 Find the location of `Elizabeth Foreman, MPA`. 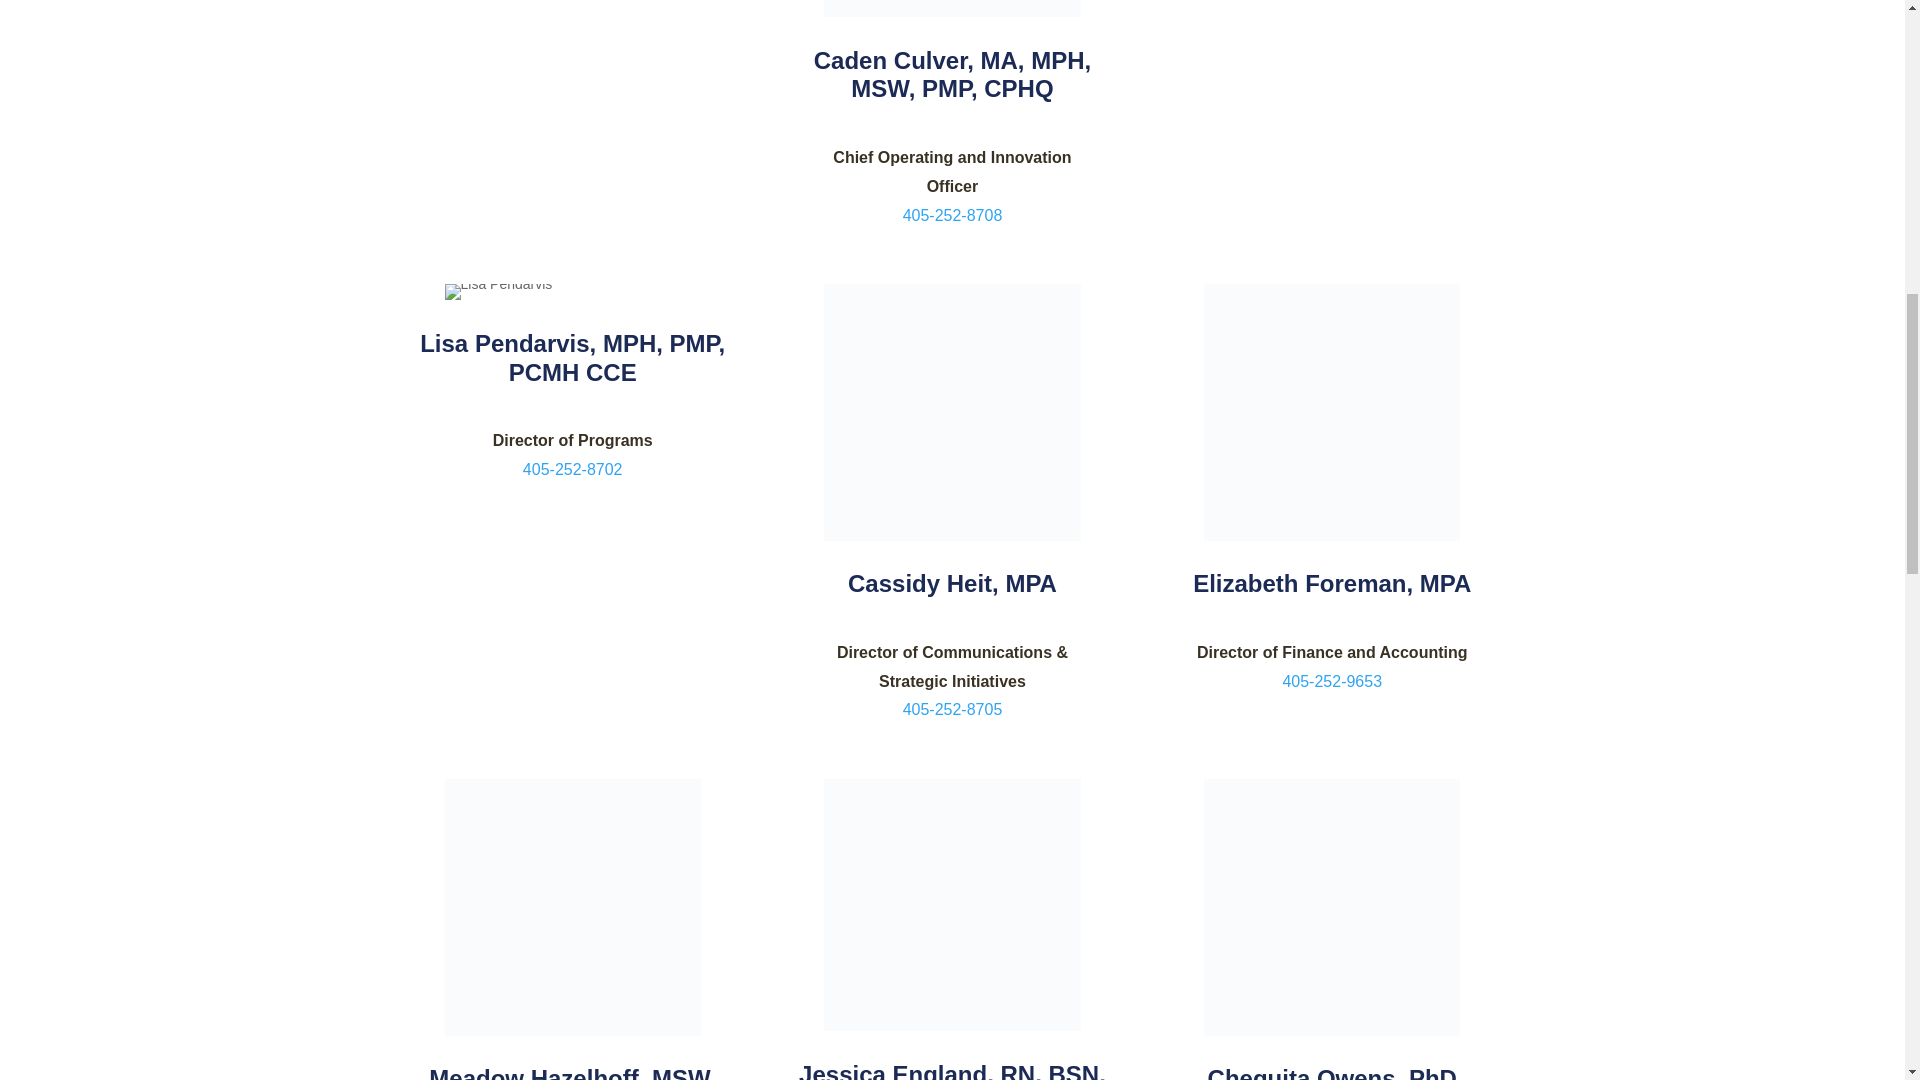

Elizabeth Foreman, MPA is located at coordinates (1331, 584).